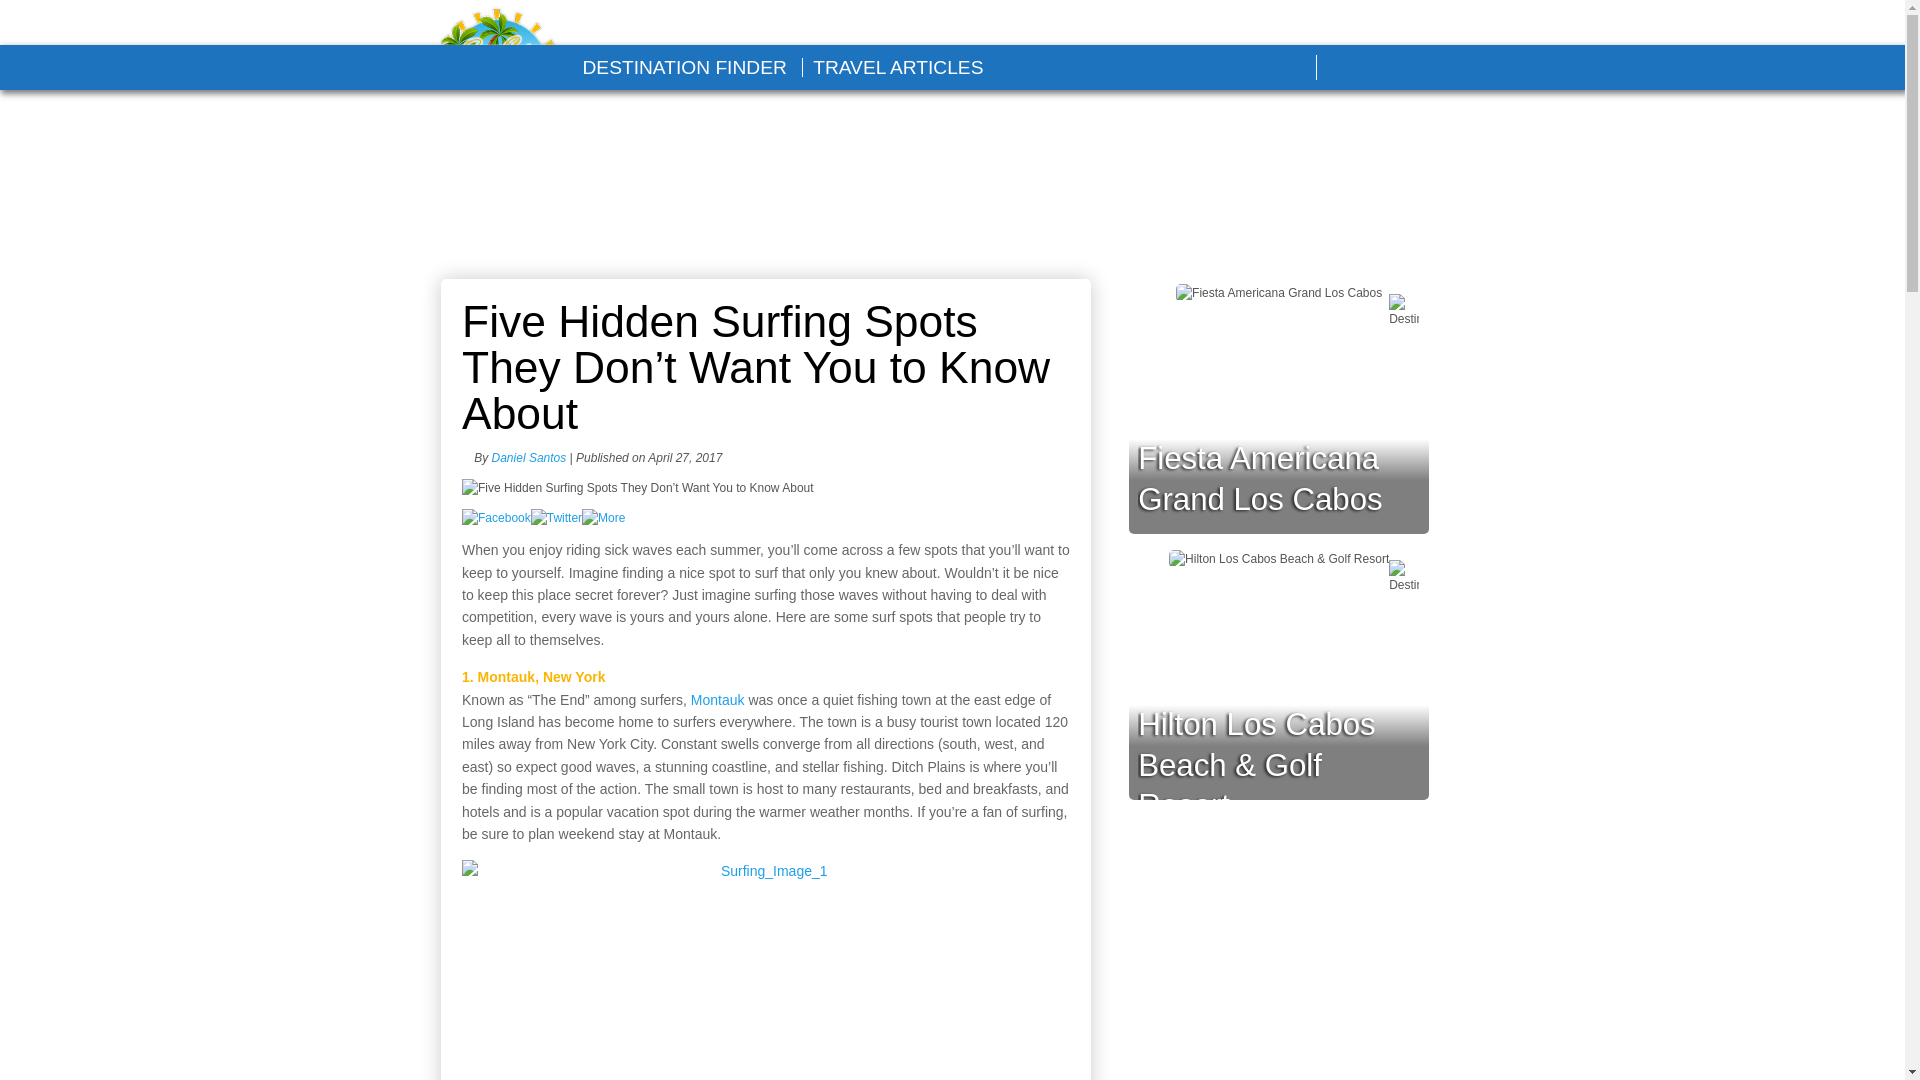 This screenshot has width=1920, height=1080. I want to click on DESTINATION FINDER, so click(683, 67).